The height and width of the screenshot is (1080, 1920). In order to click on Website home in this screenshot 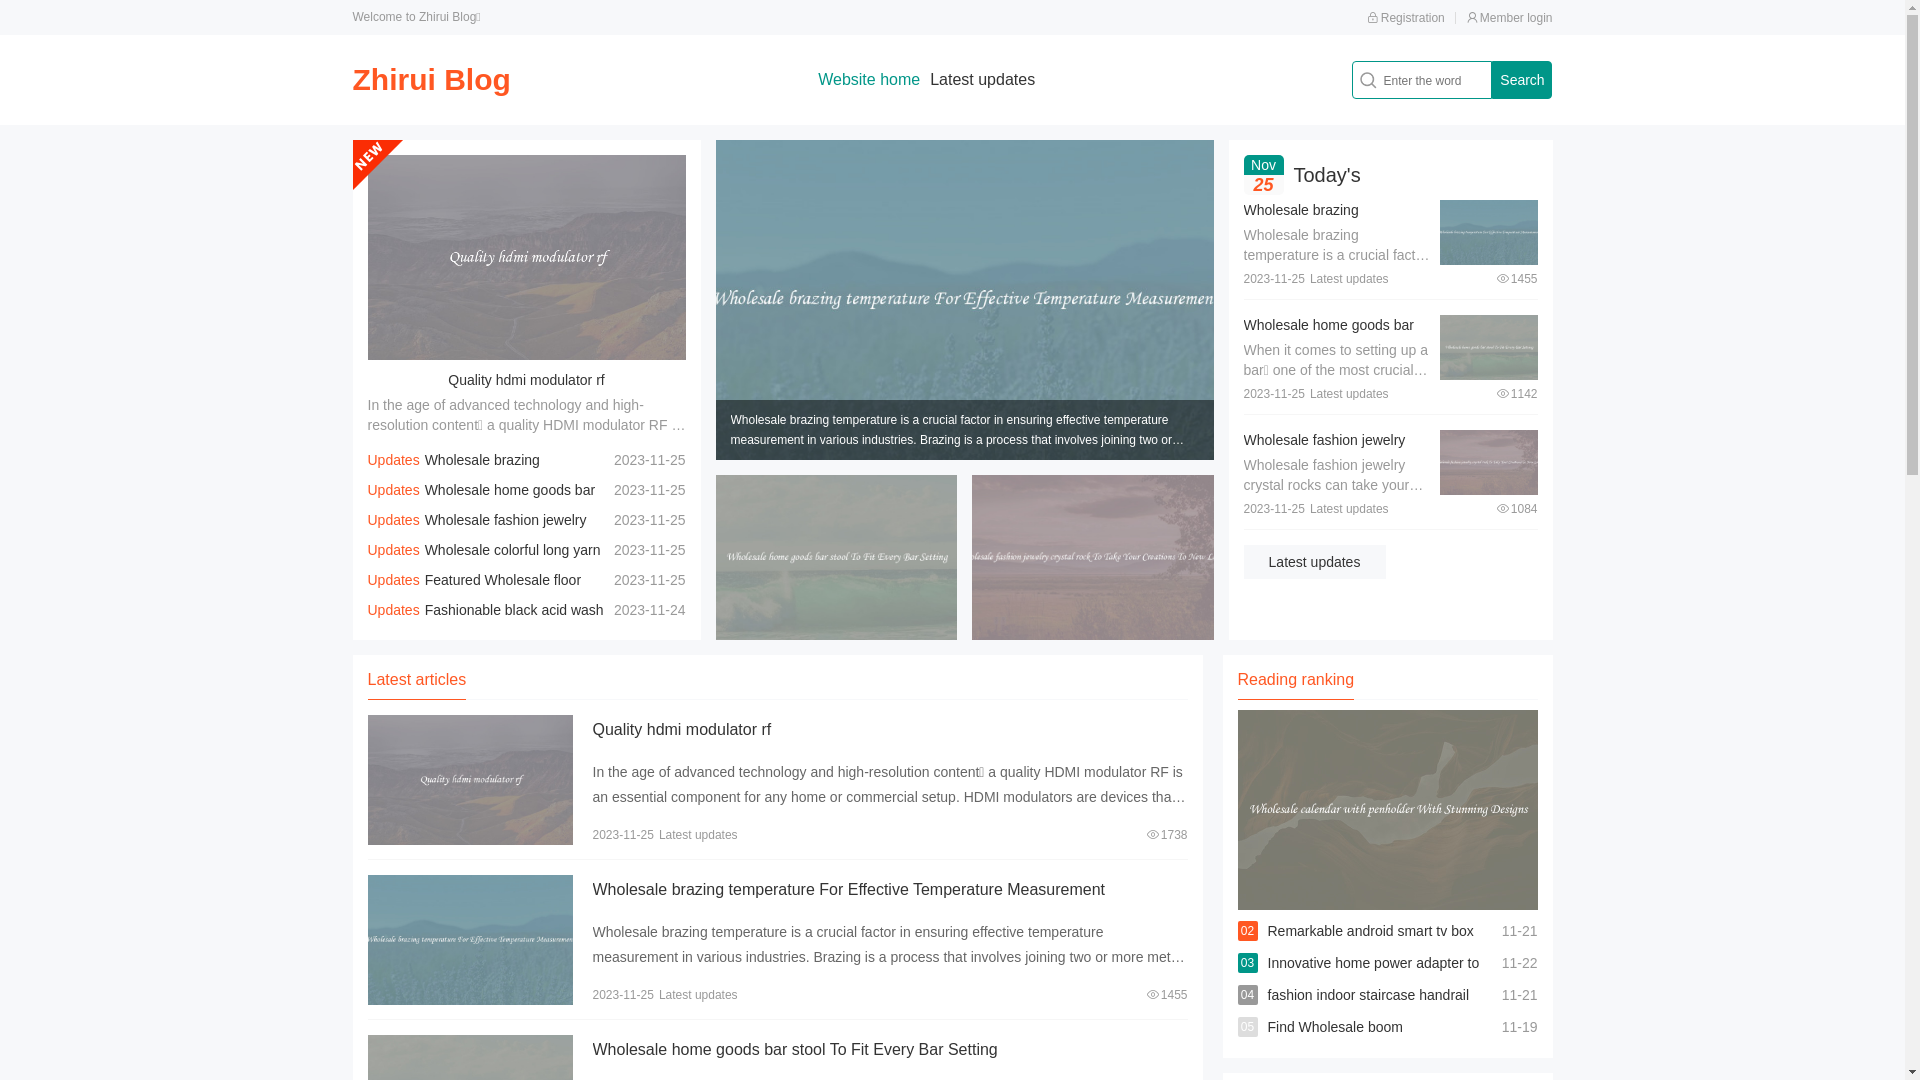, I will do `click(869, 80)`.